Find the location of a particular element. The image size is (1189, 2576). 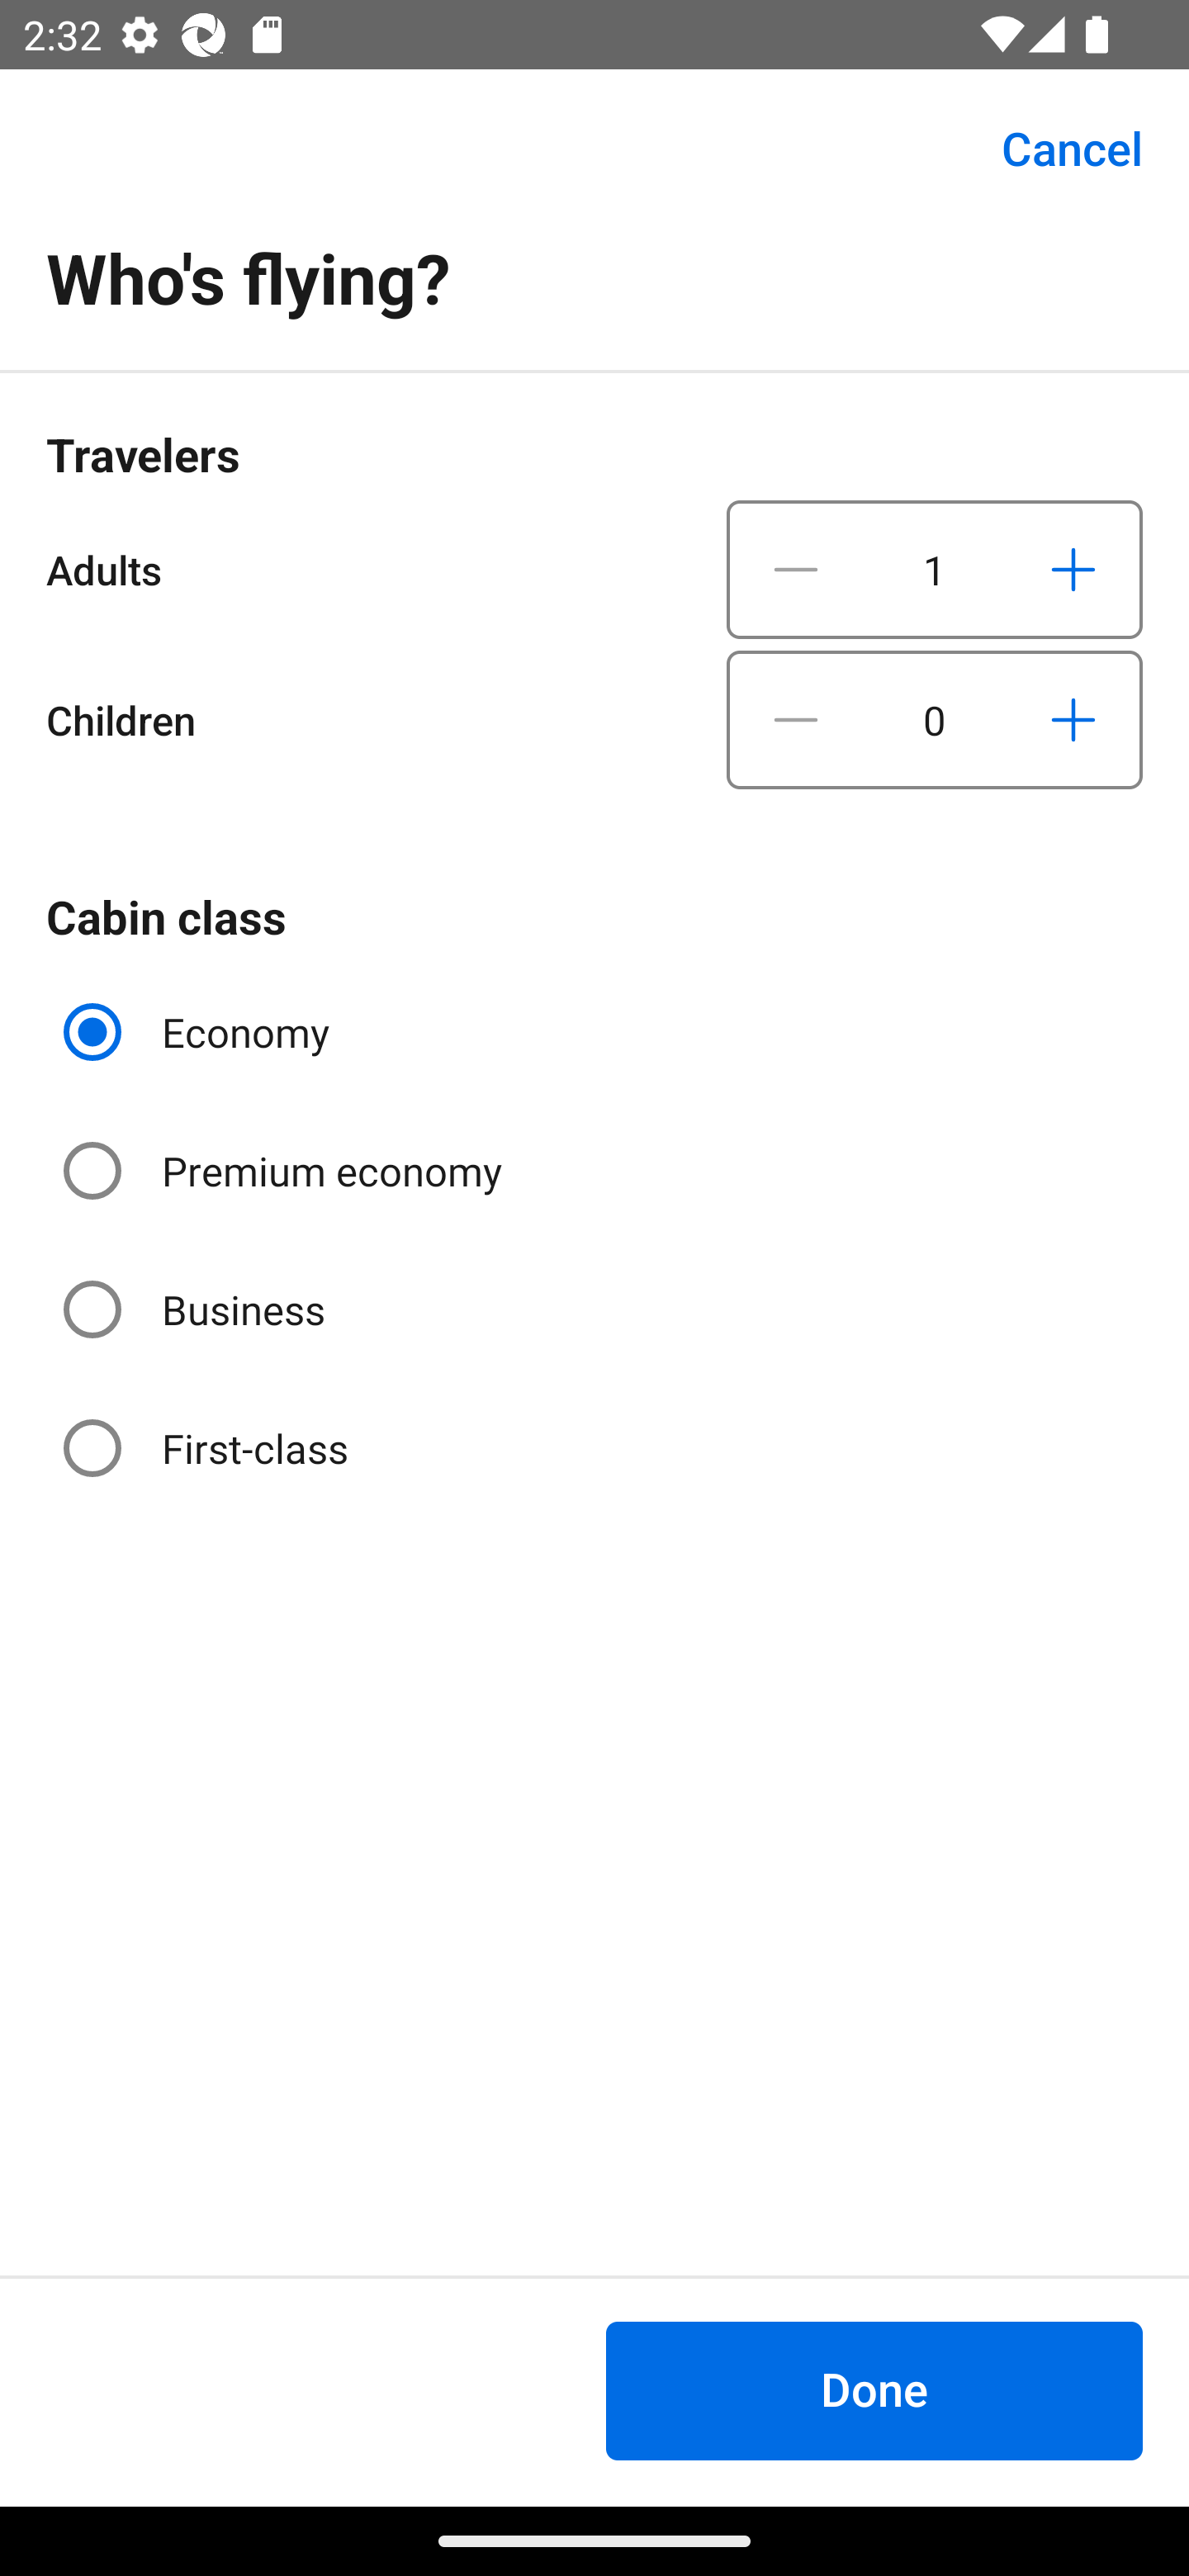

Business is located at coordinates (197, 1308).